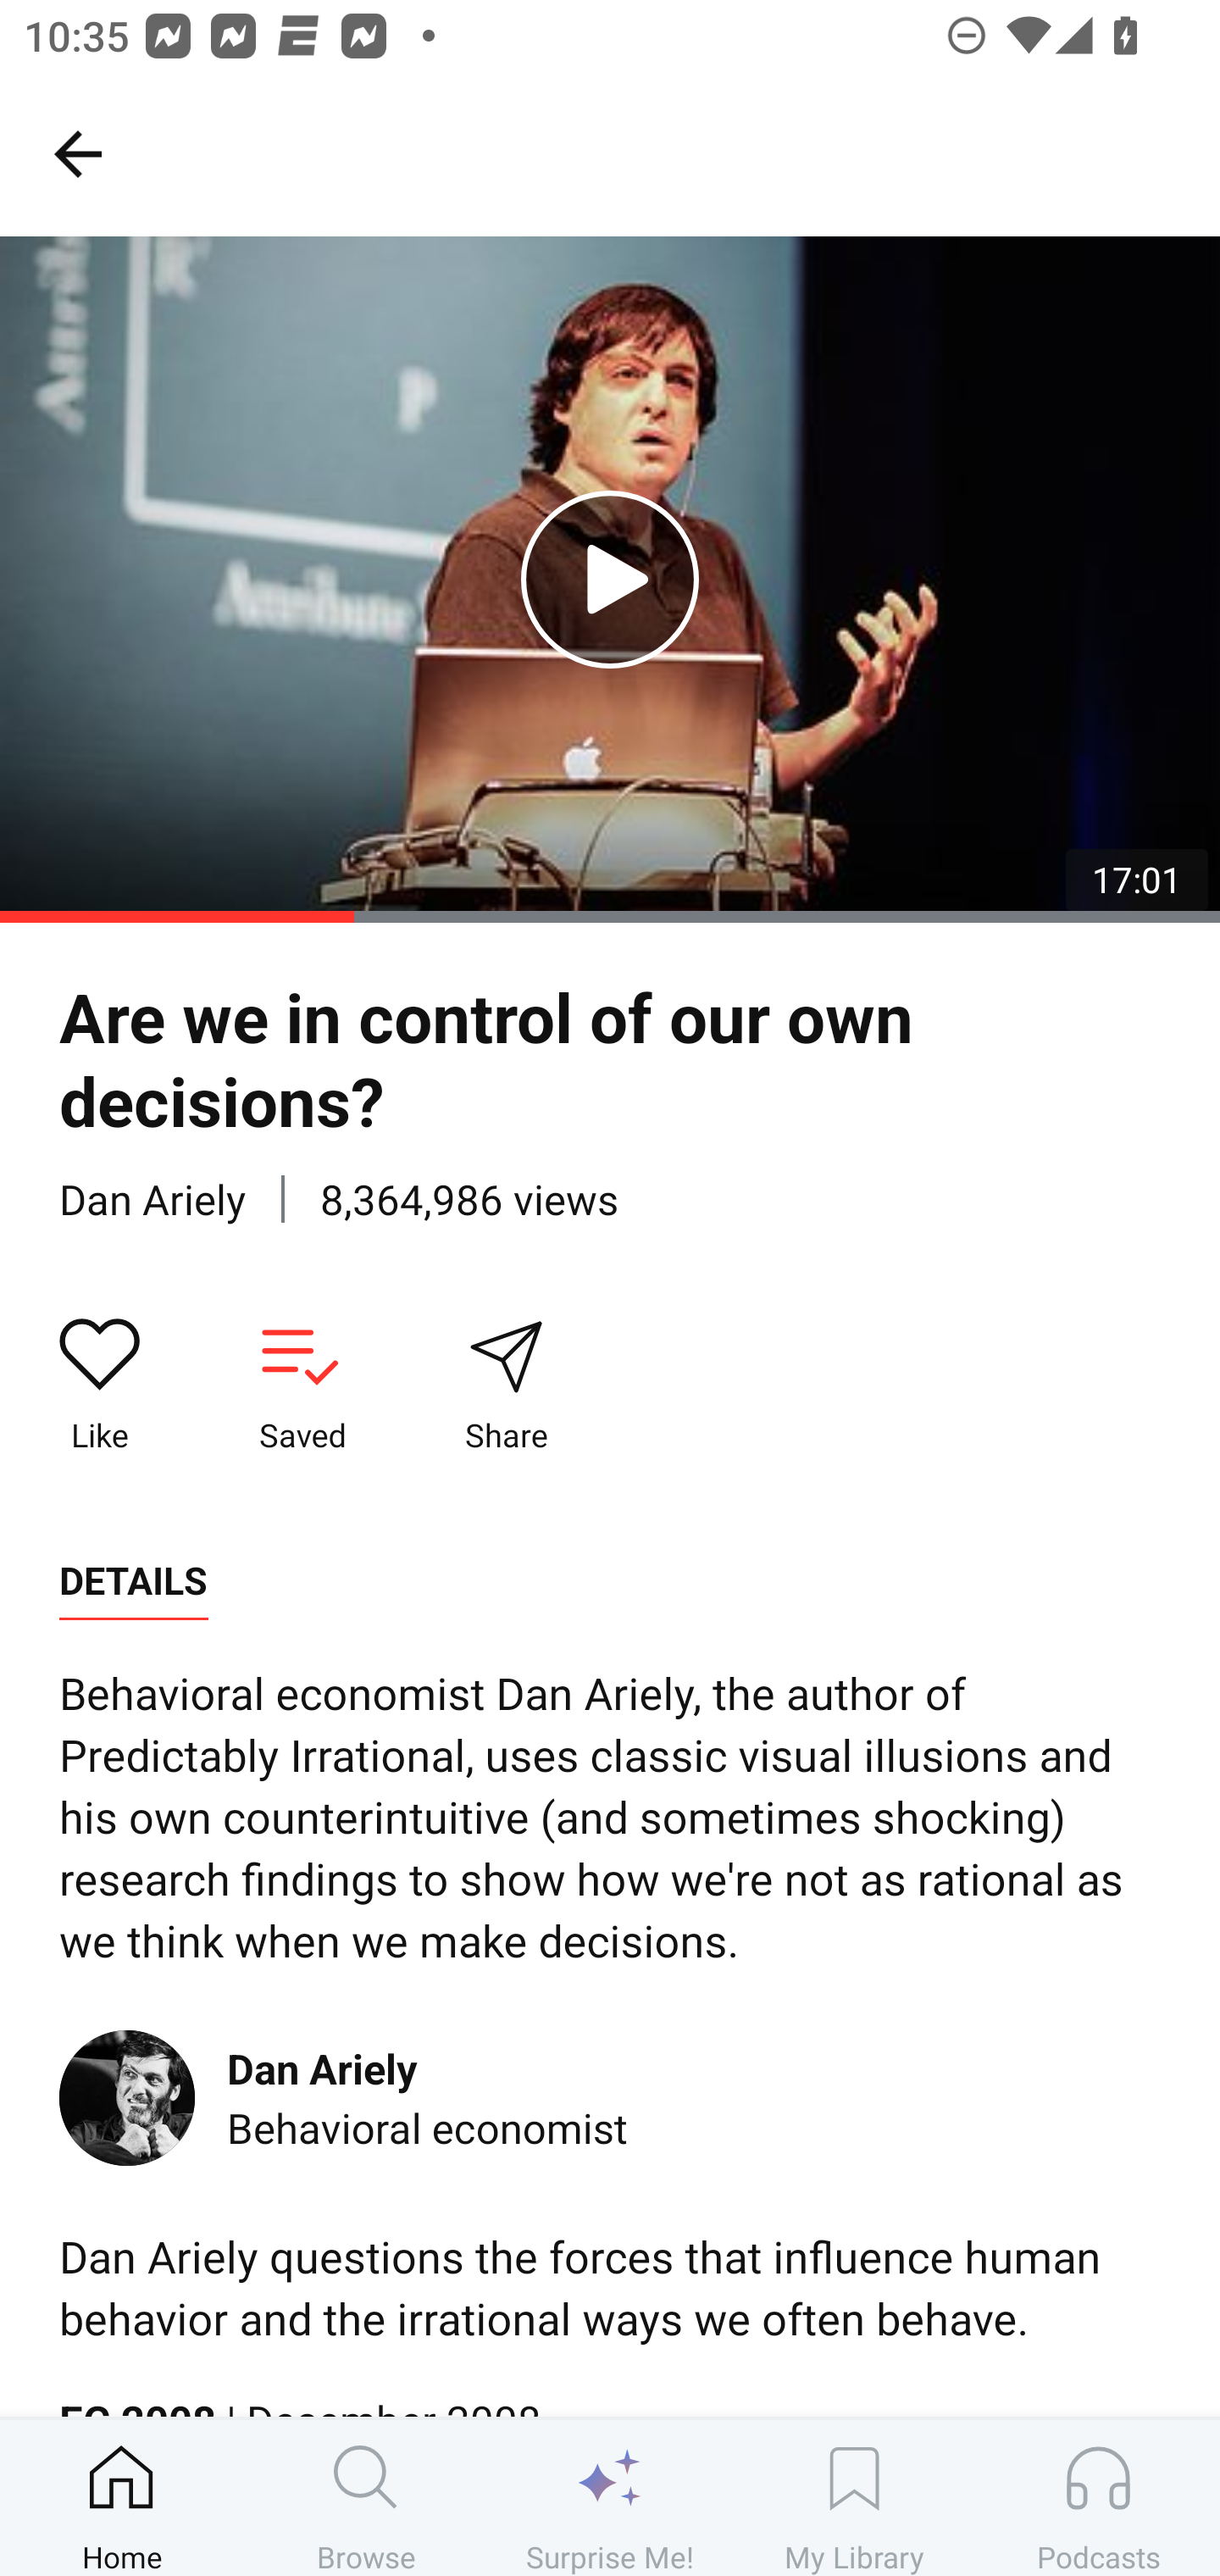 The height and width of the screenshot is (2576, 1220). I want to click on Share, so click(506, 1385).